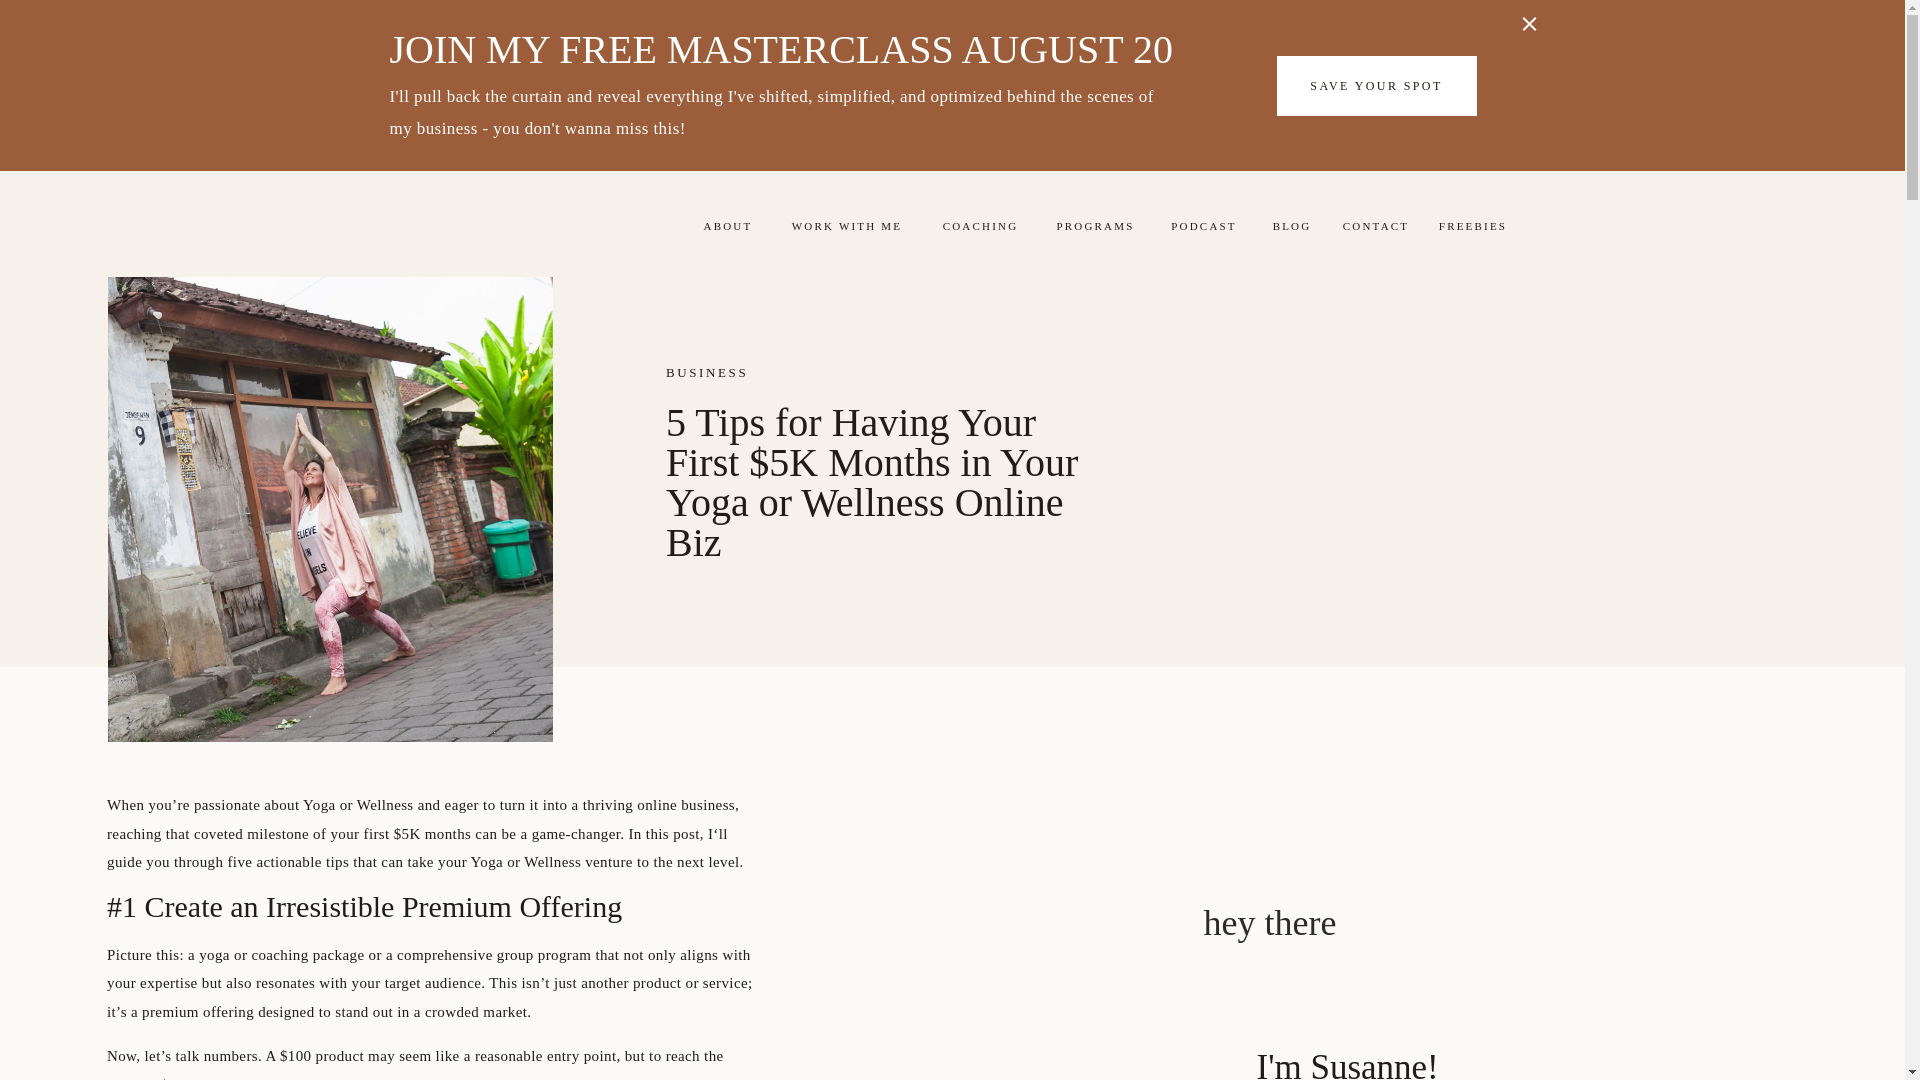 The height and width of the screenshot is (1080, 1920). What do you see at coordinates (1376, 229) in the screenshot?
I see `CONTACT` at bounding box center [1376, 229].